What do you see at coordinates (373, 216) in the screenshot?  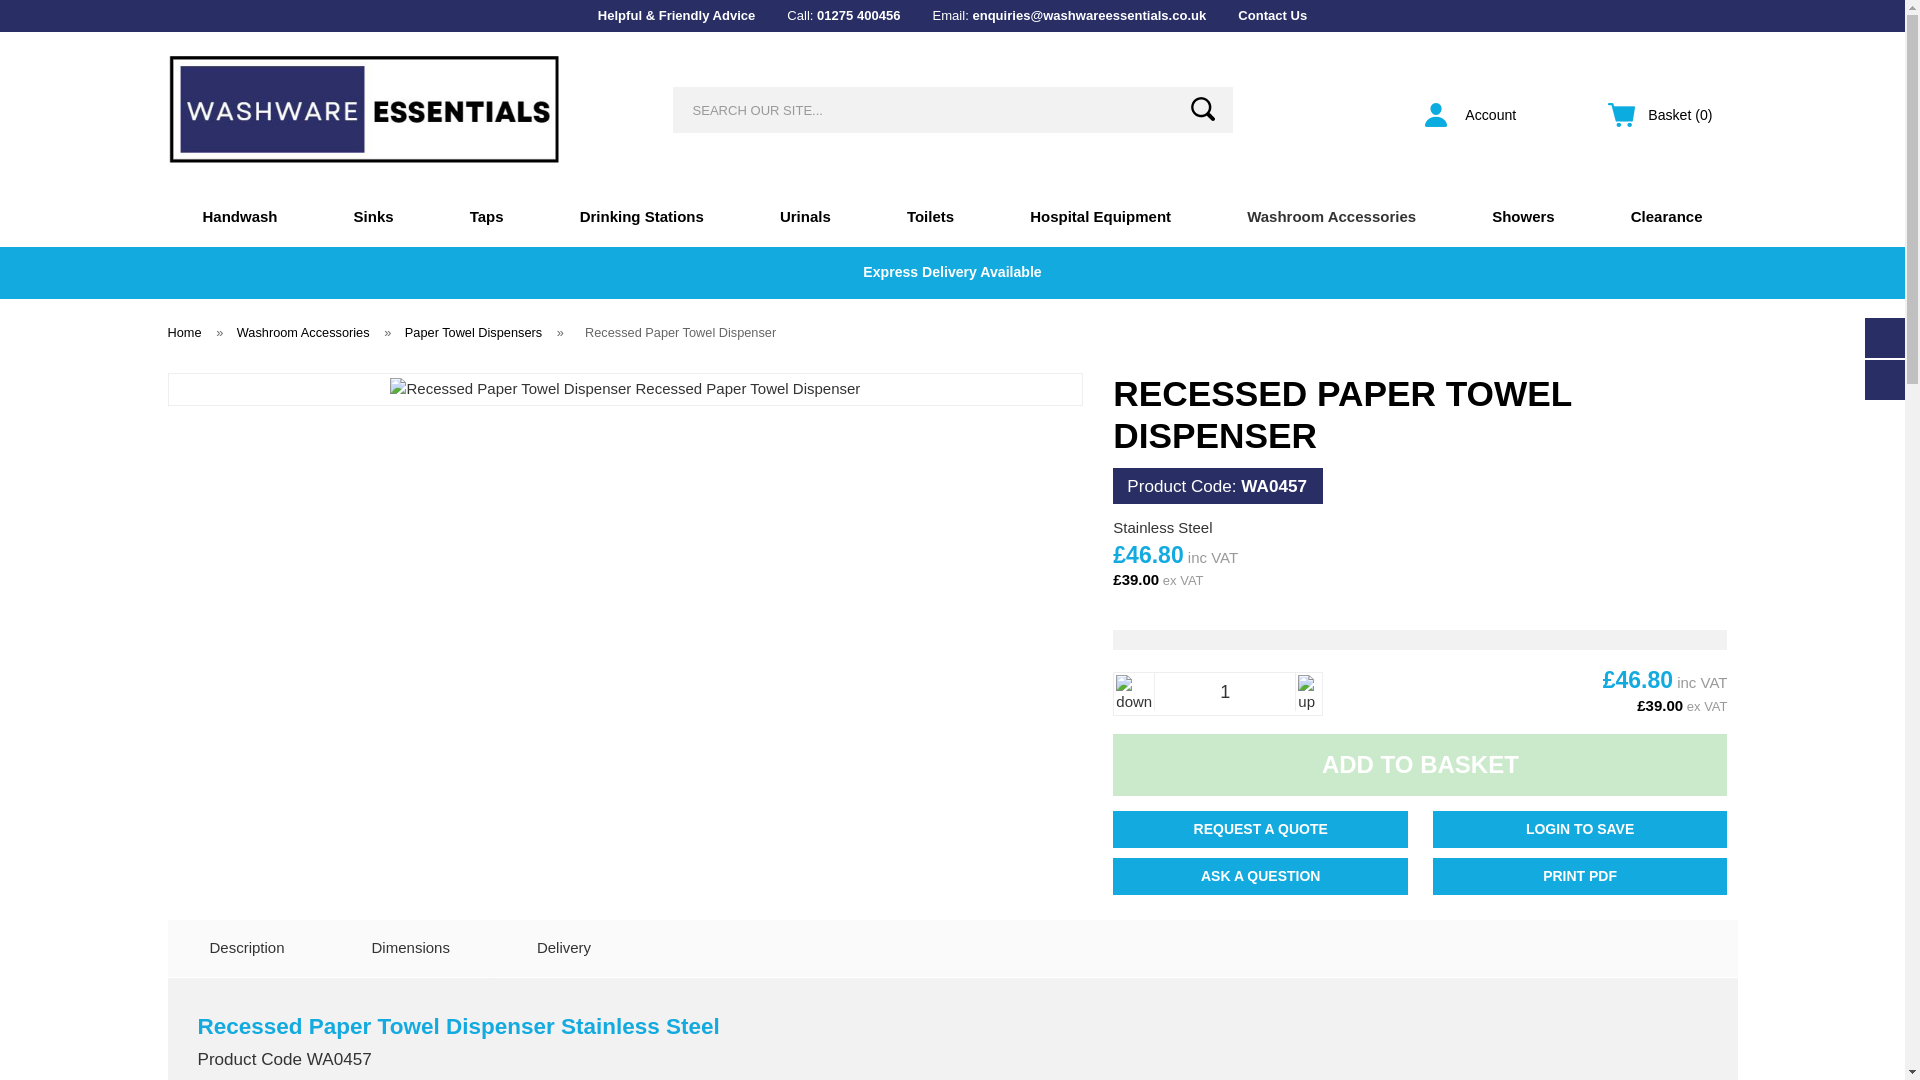 I see `Sinks` at bounding box center [373, 216].